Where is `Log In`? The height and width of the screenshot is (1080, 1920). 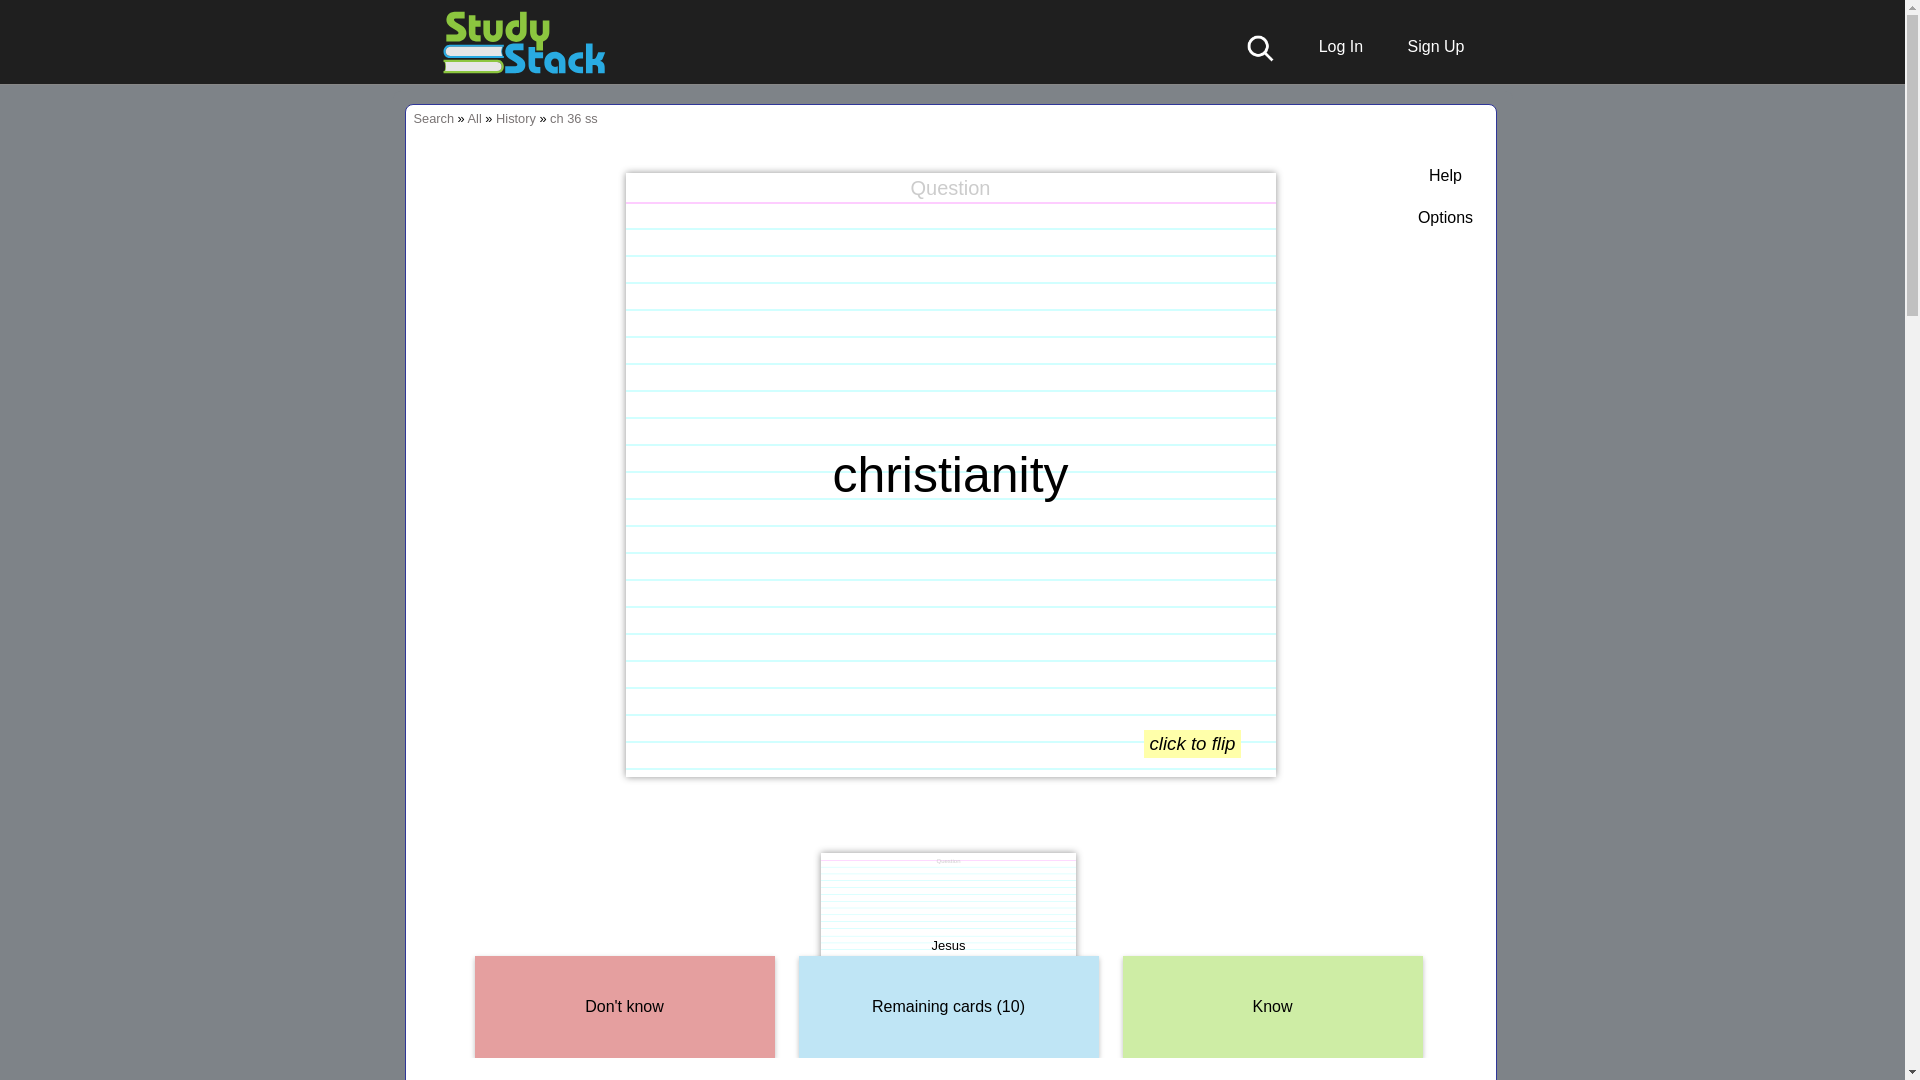 Log In is located at coordinates (1331, 46).